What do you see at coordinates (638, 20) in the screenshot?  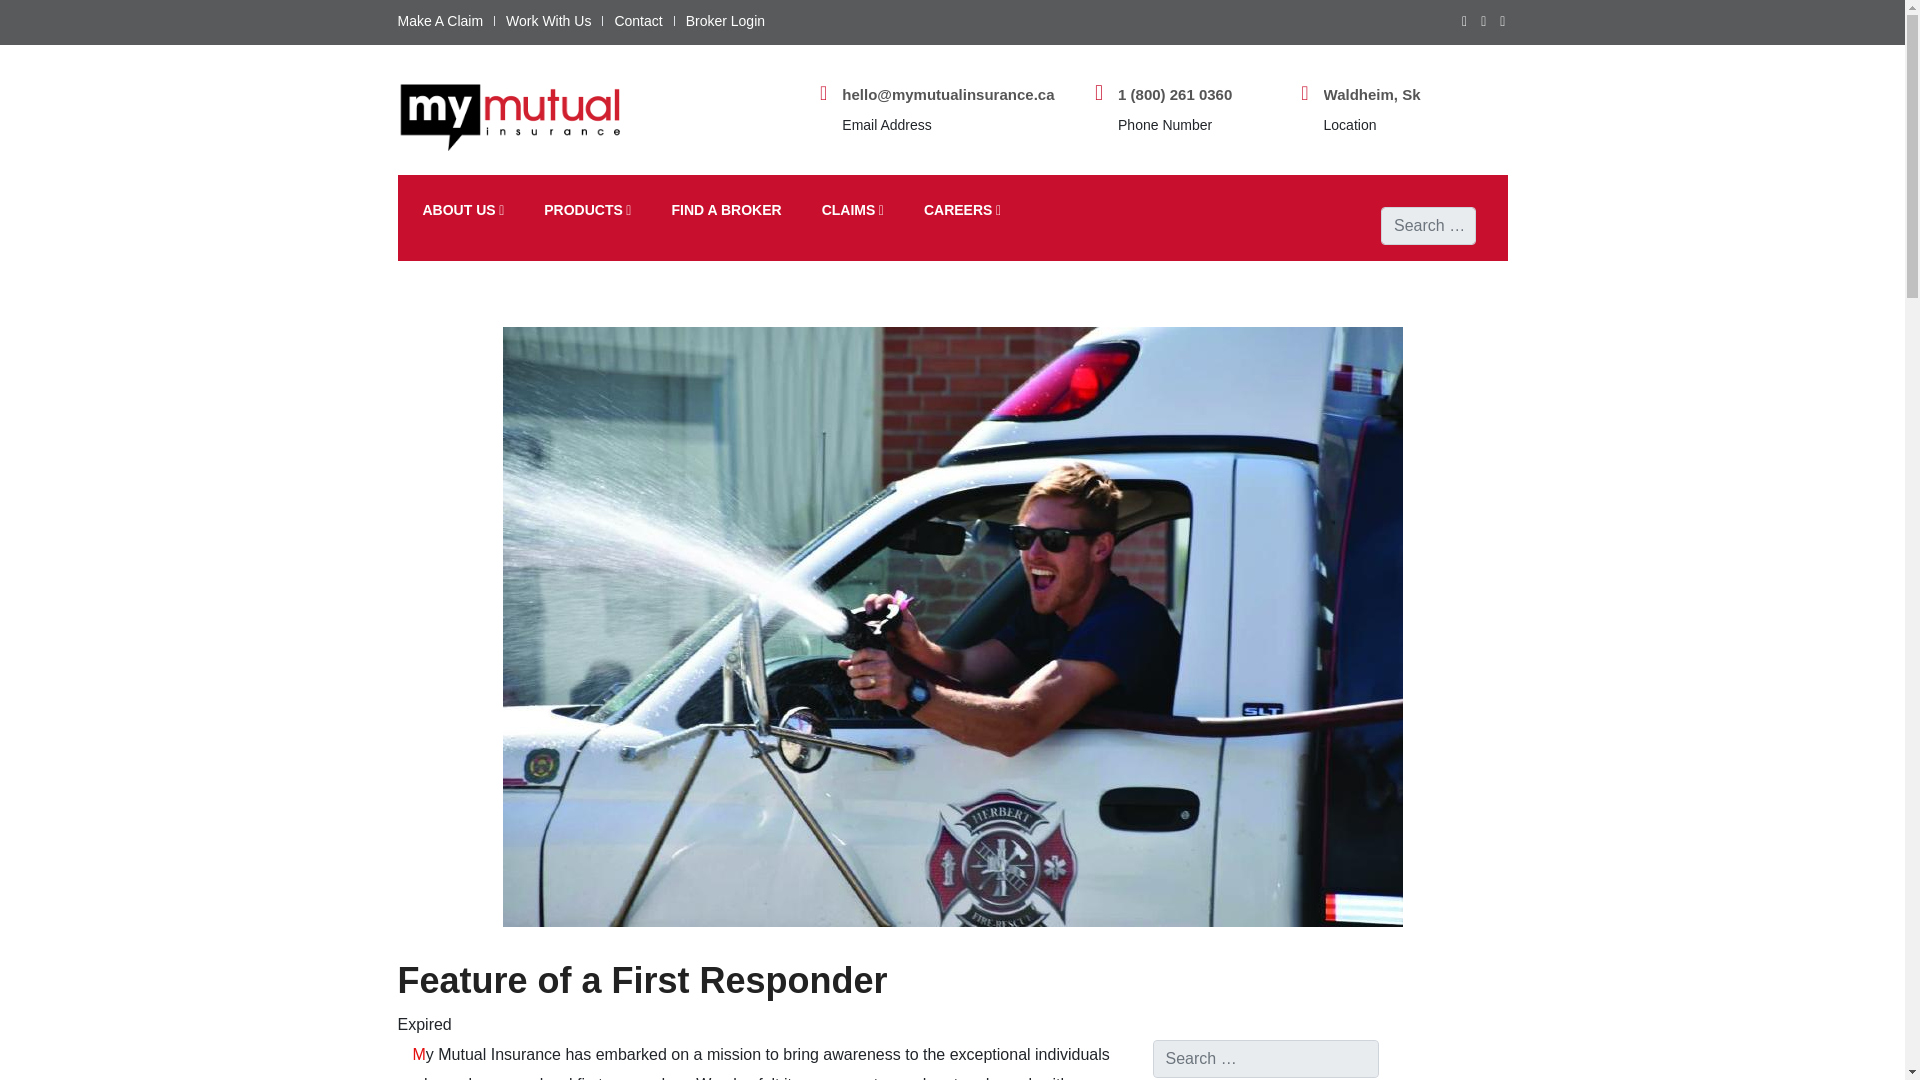 I see `Contact` at bounding box center [638, 20].